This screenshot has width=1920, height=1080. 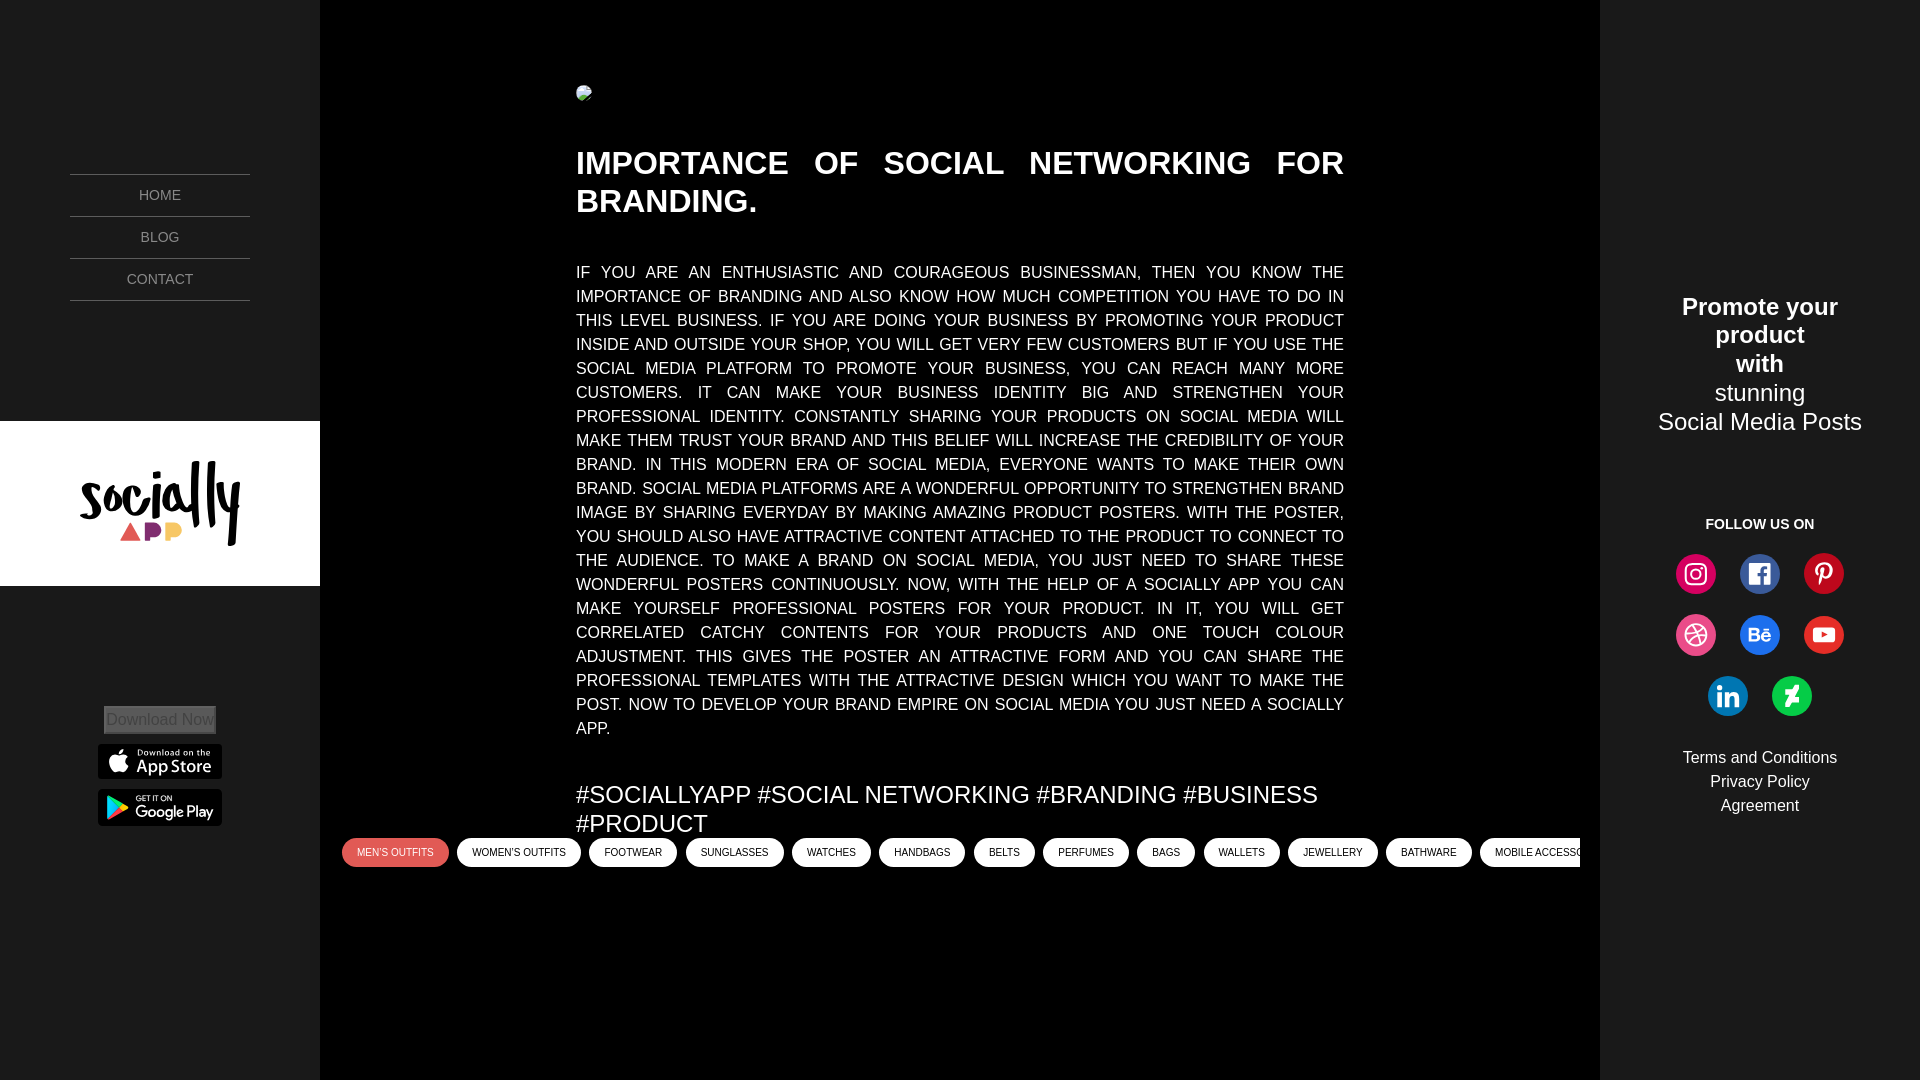 What do you see at coordinates (1752, 852) in the screenshot?
I see `SALOON` at bounding box center [1752, 852].